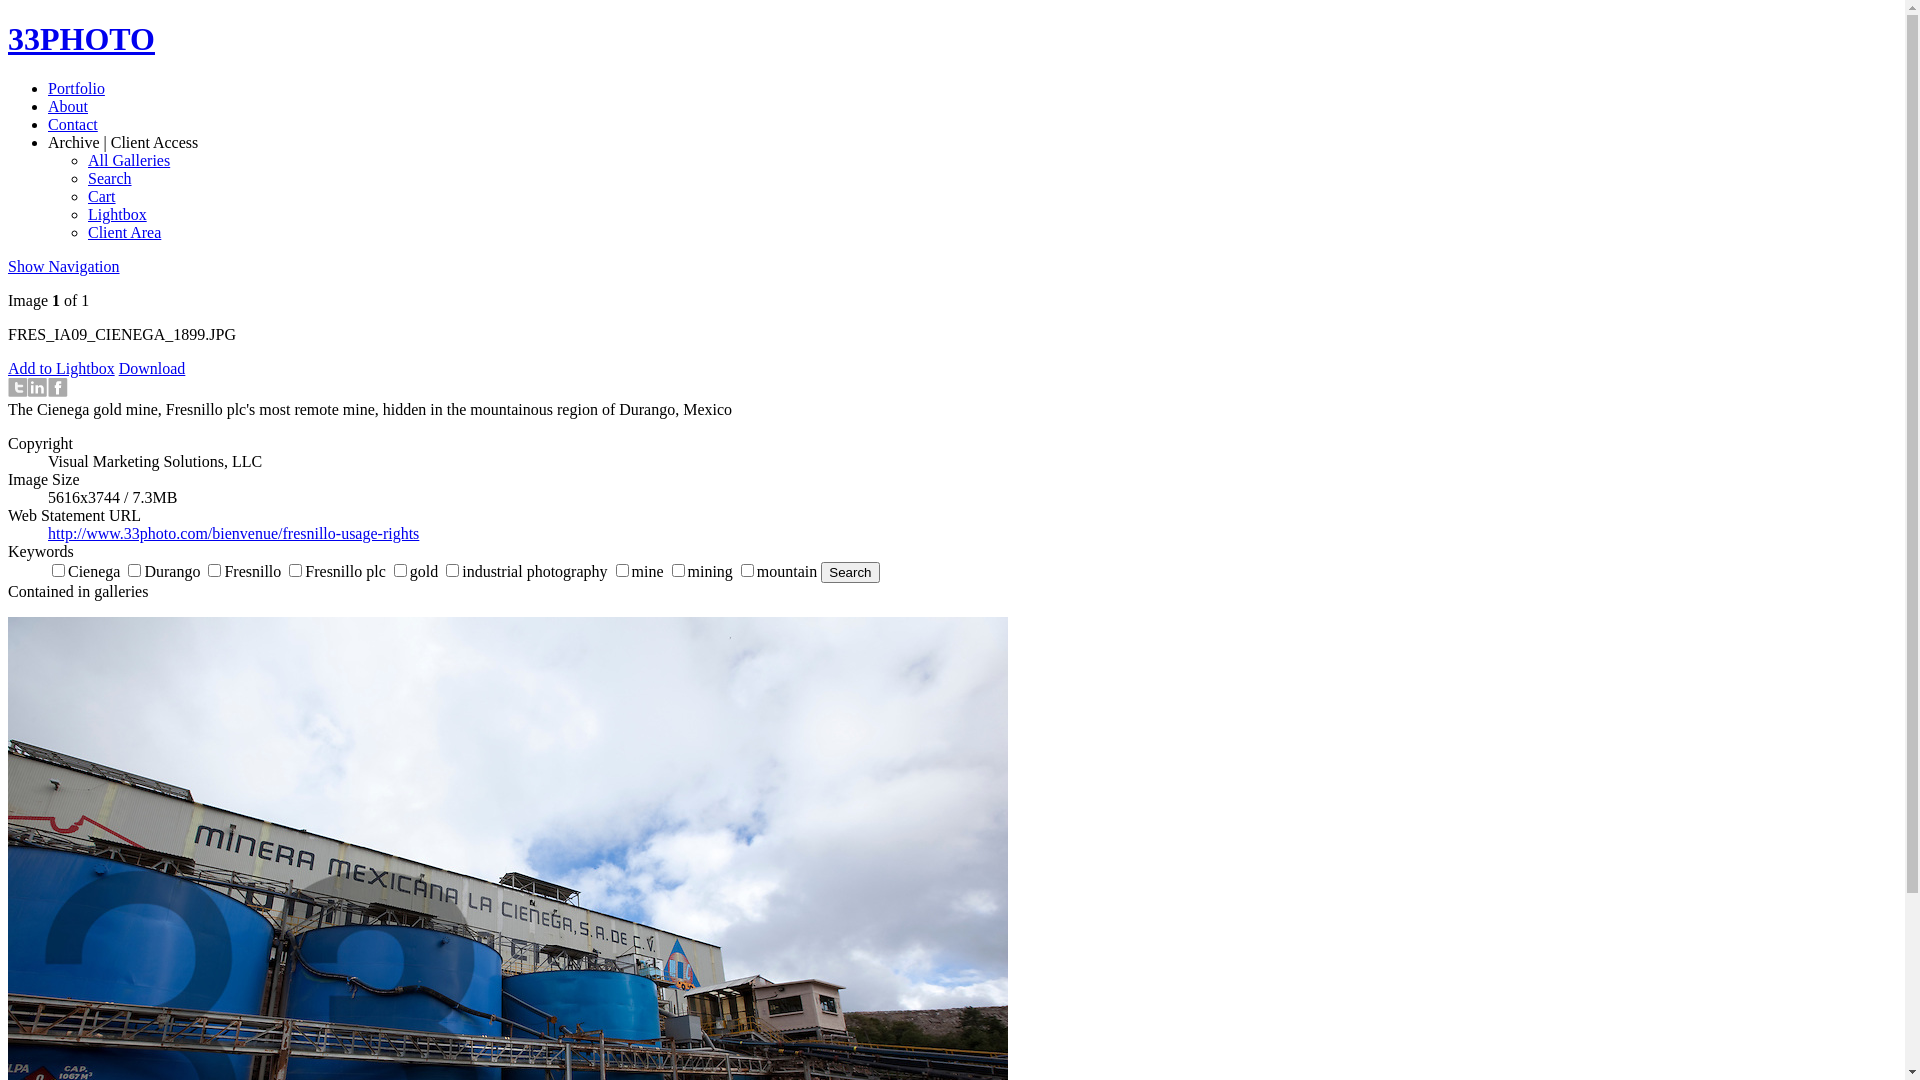 The width and height of the screenshot is (1920, 1080). Describe the element at coordinates (76, 88) in the screenshot. I see `Portfolio` at that location.